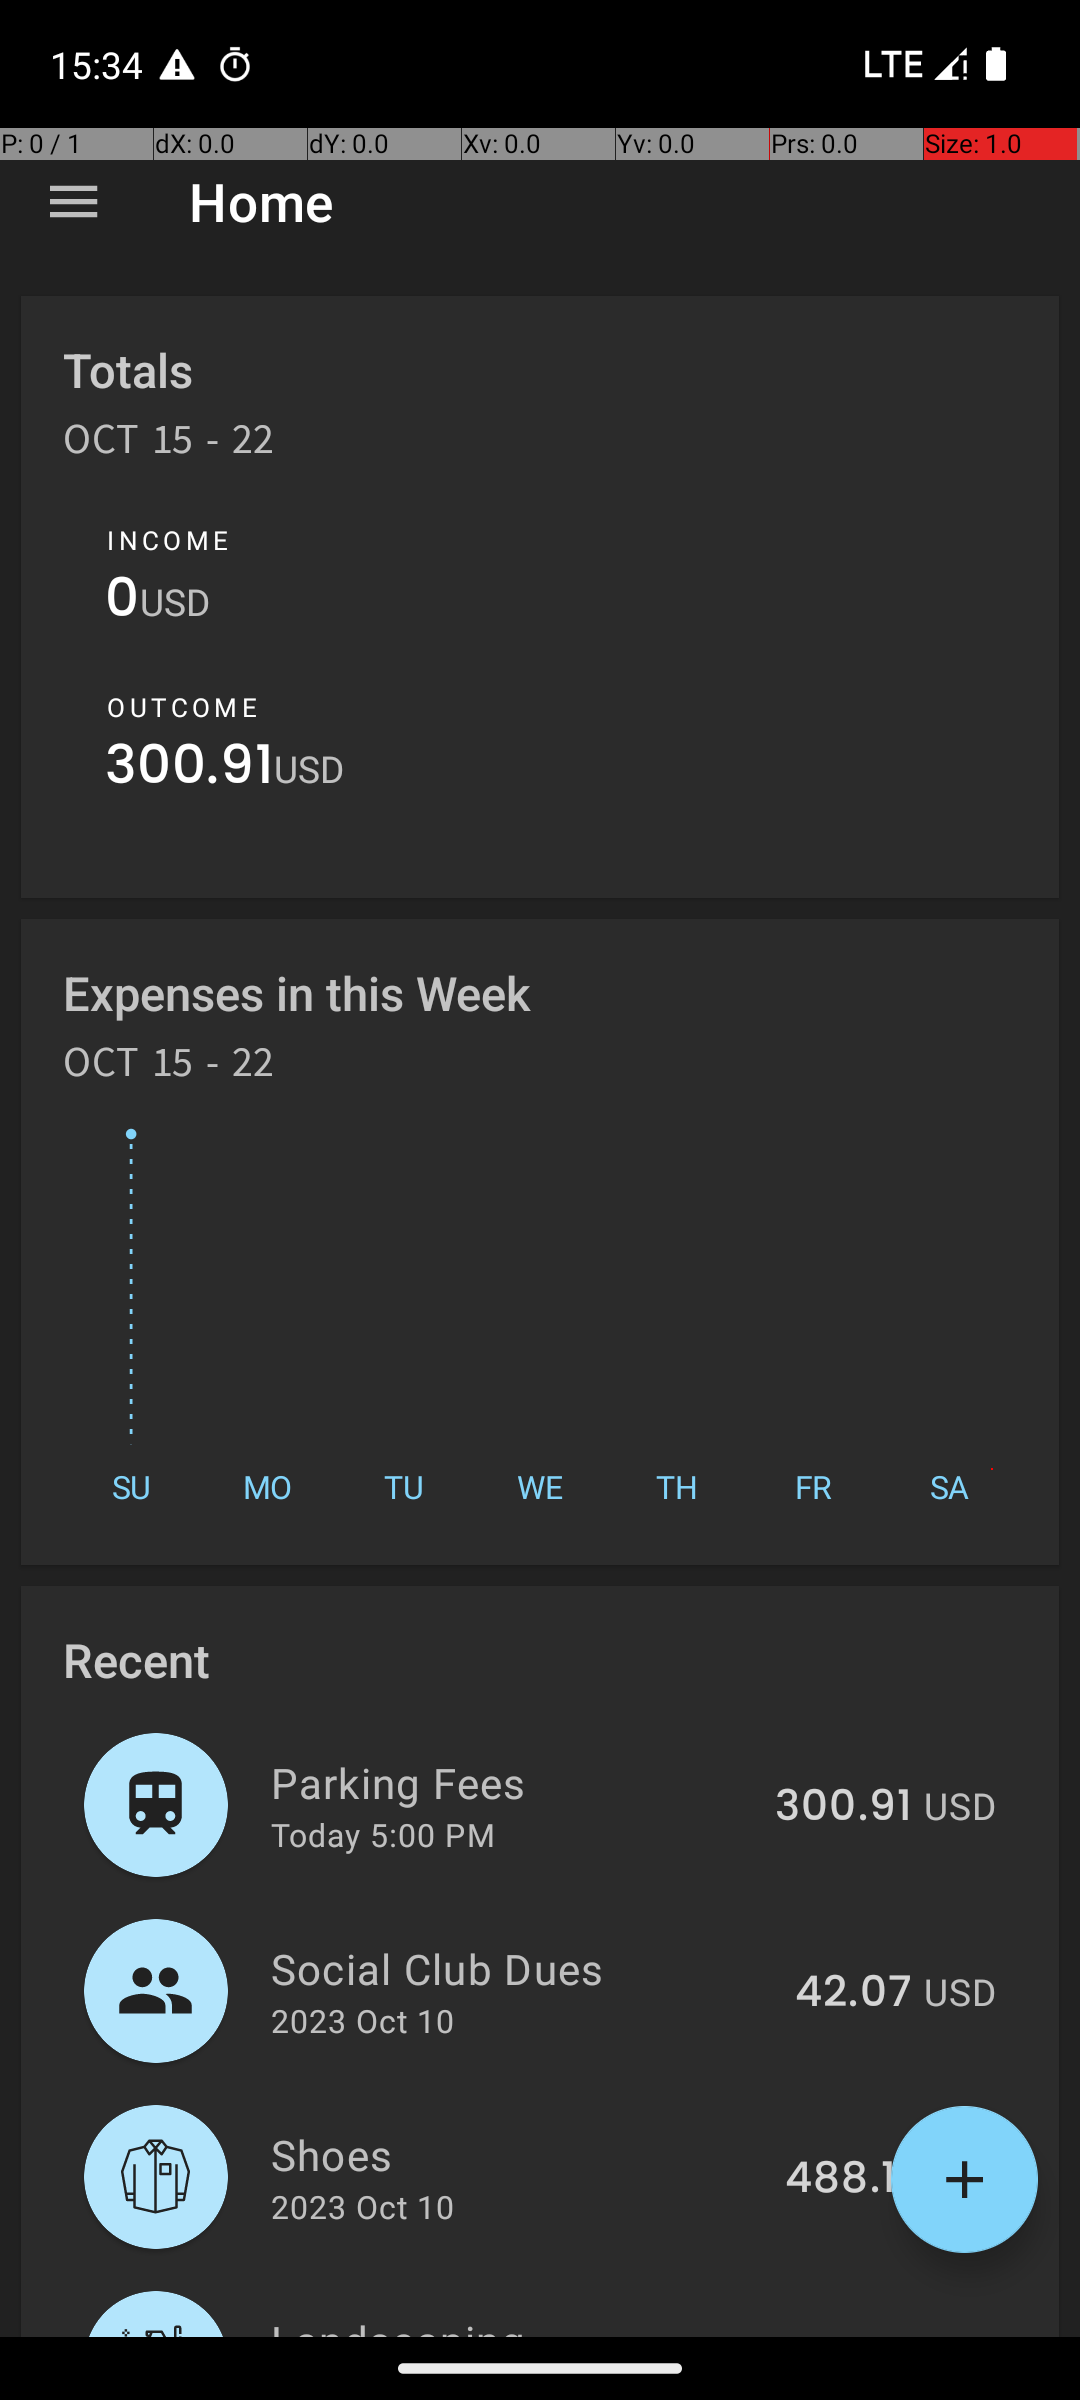 The image size is (1080, 2400). Describe the element at coordinates (169, 446) in the screenshot. I see `OCT 15 - 22` at that location.